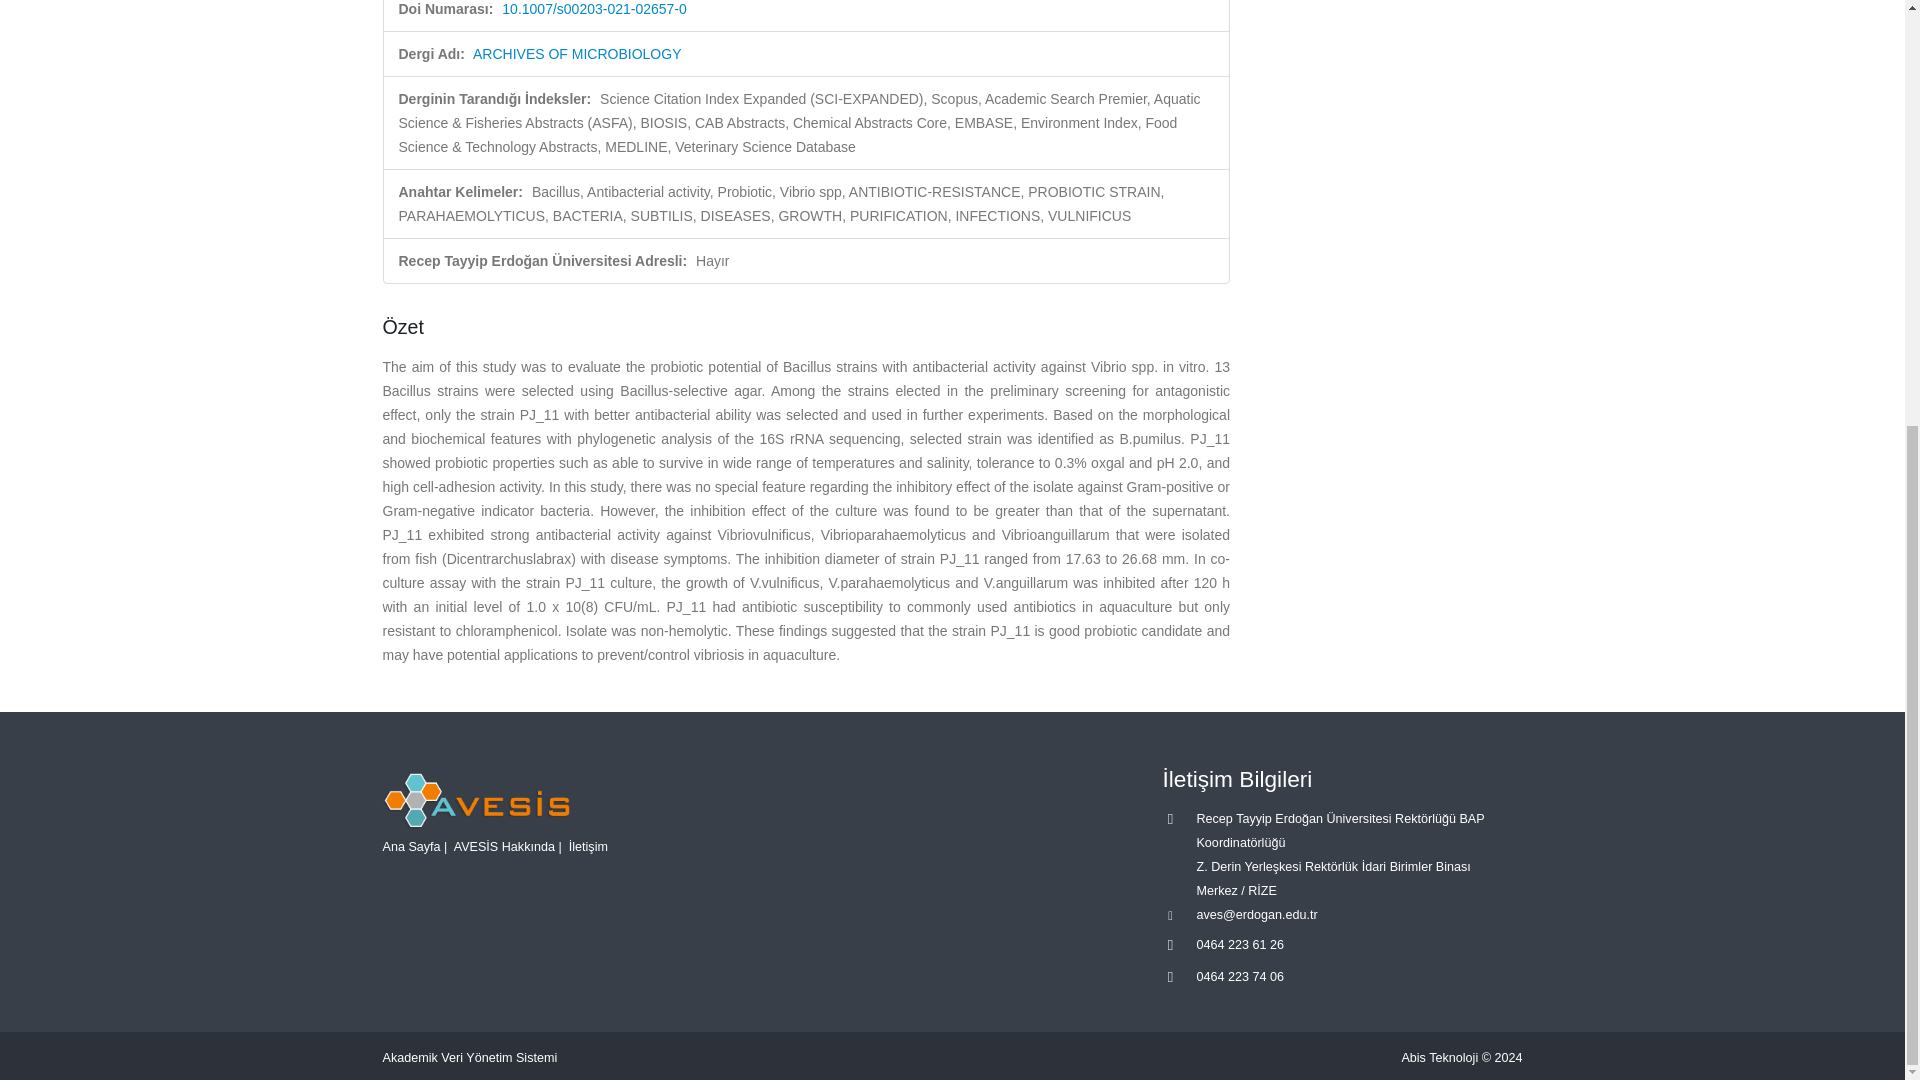  I want to click on 0464 223 74 06, so click(1240, 976).